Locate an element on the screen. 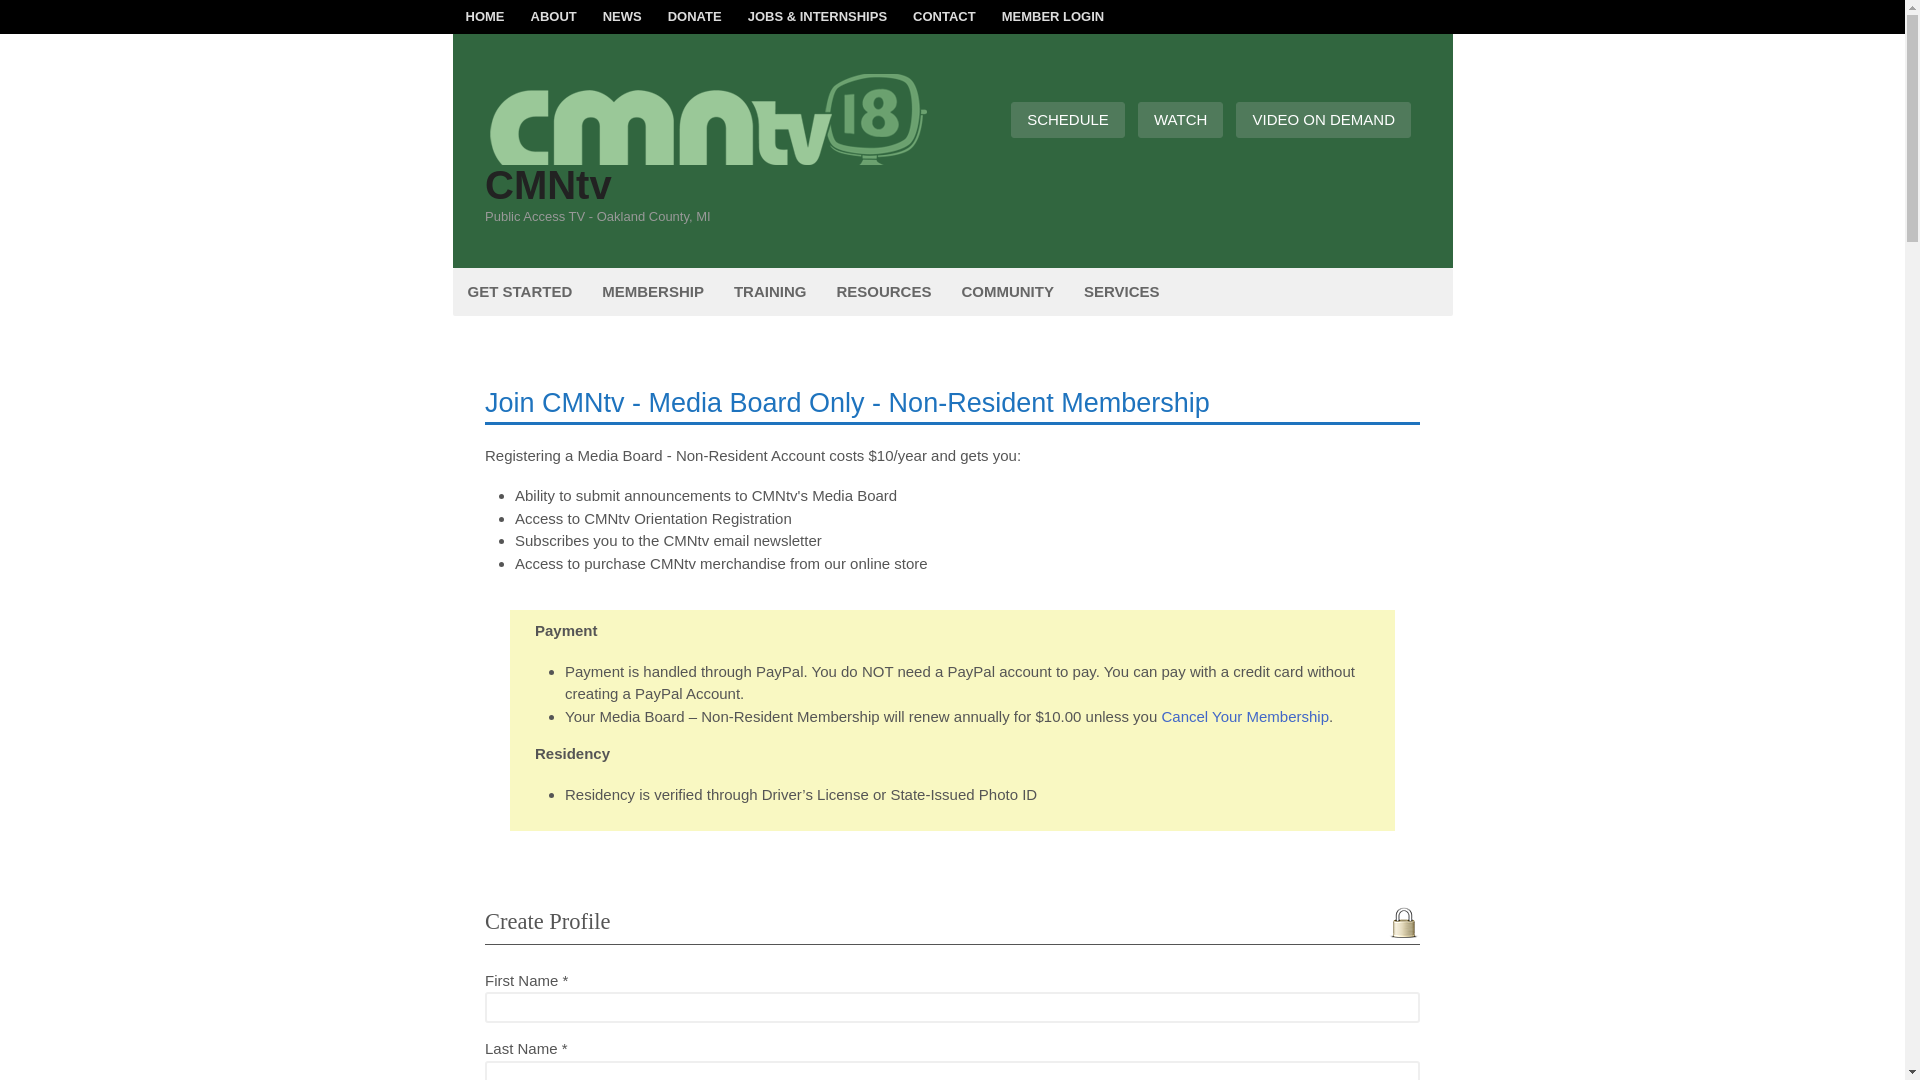  TRAINING is located at coordinates (770, 292).